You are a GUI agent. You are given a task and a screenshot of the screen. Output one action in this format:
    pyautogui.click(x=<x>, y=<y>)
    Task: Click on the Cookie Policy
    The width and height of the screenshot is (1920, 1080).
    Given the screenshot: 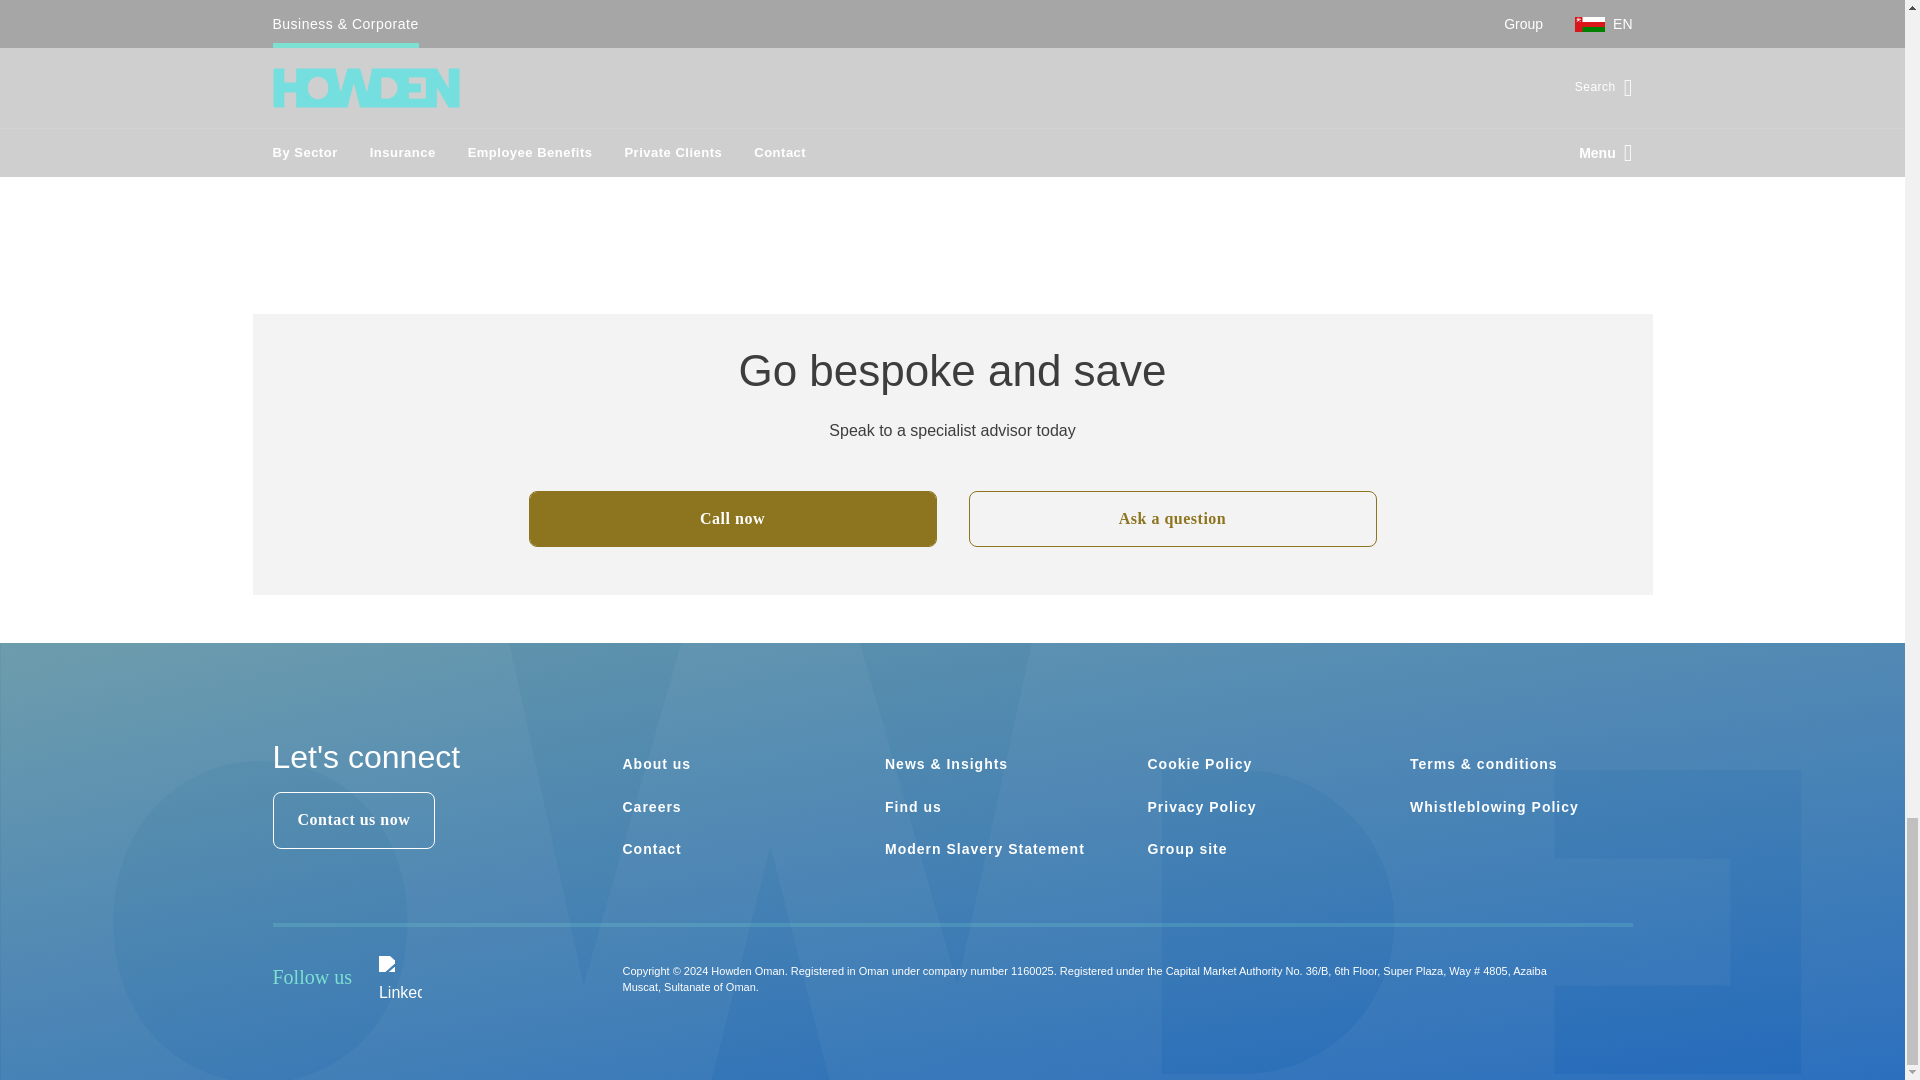 What is the action you would take?
    pyautogui.click(x=1200, y=764)
    